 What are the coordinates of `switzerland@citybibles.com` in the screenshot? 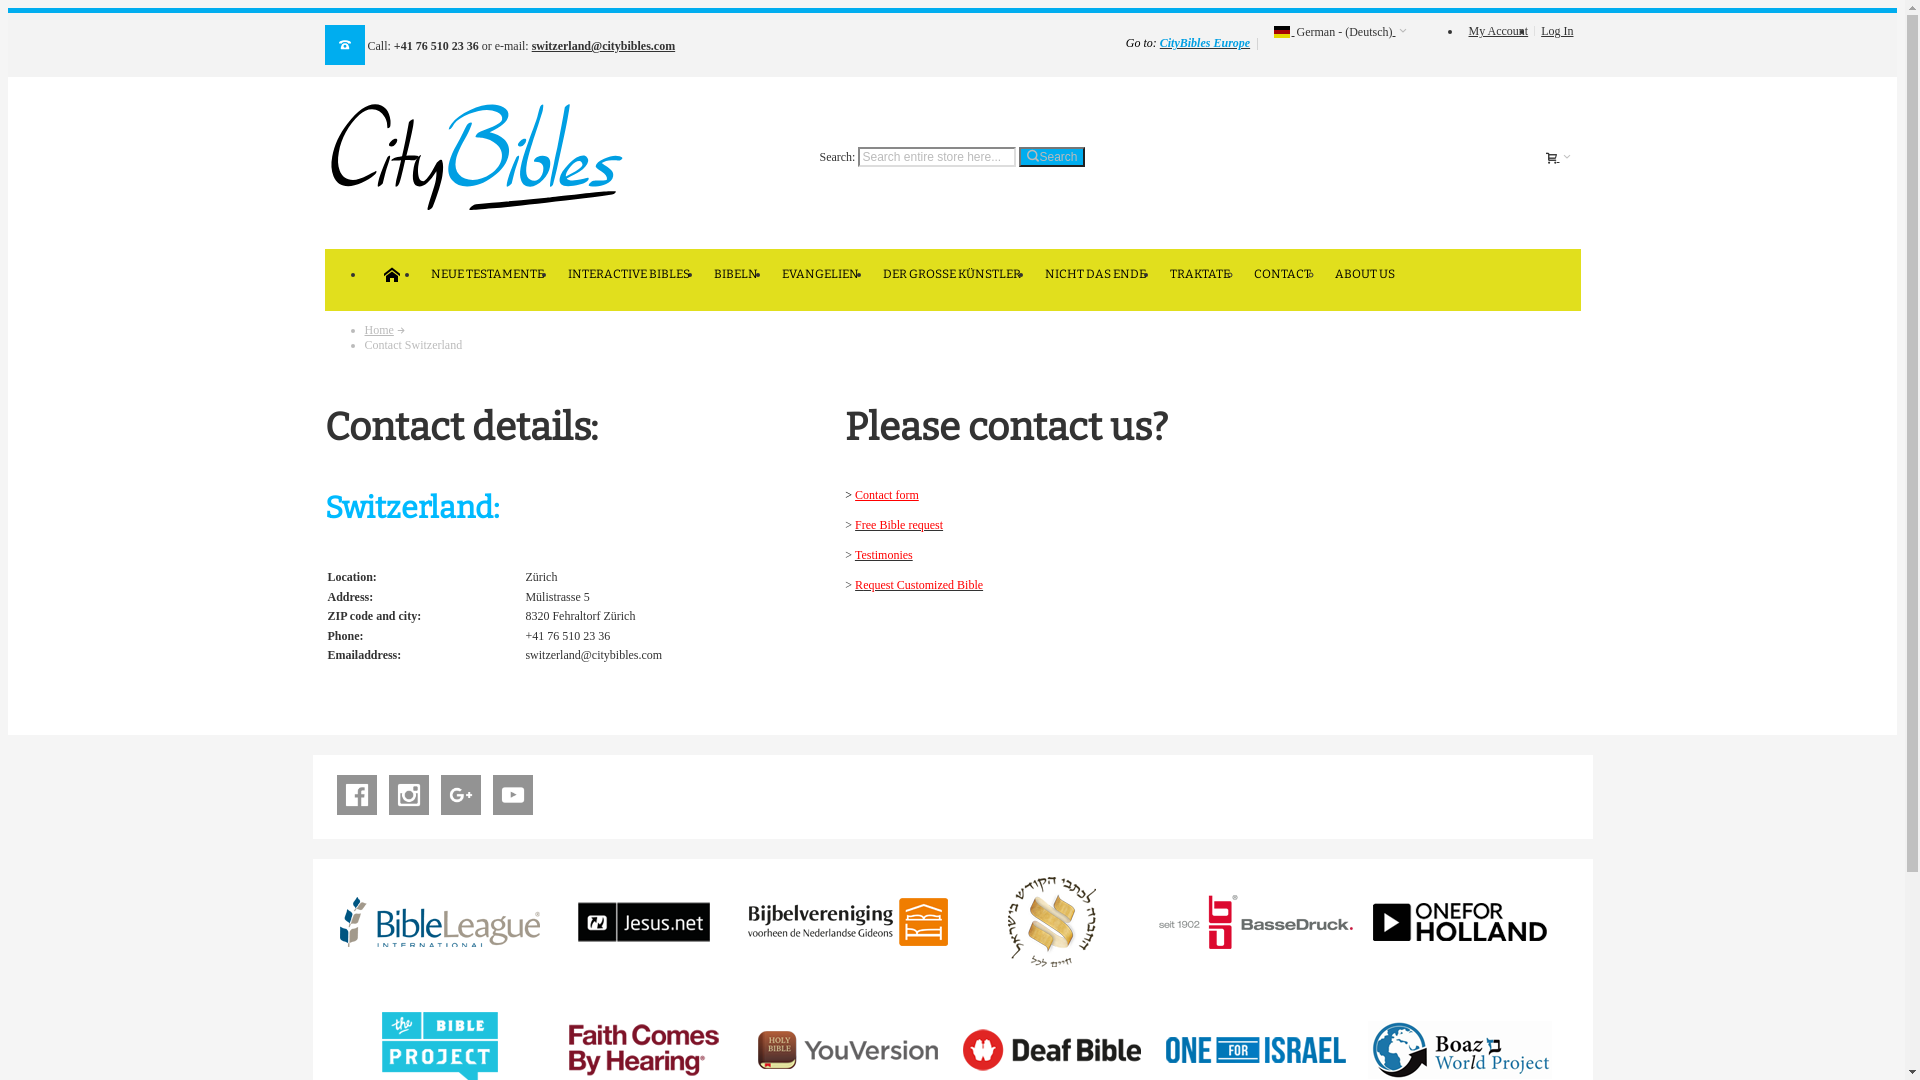 It's located at (604, 46).